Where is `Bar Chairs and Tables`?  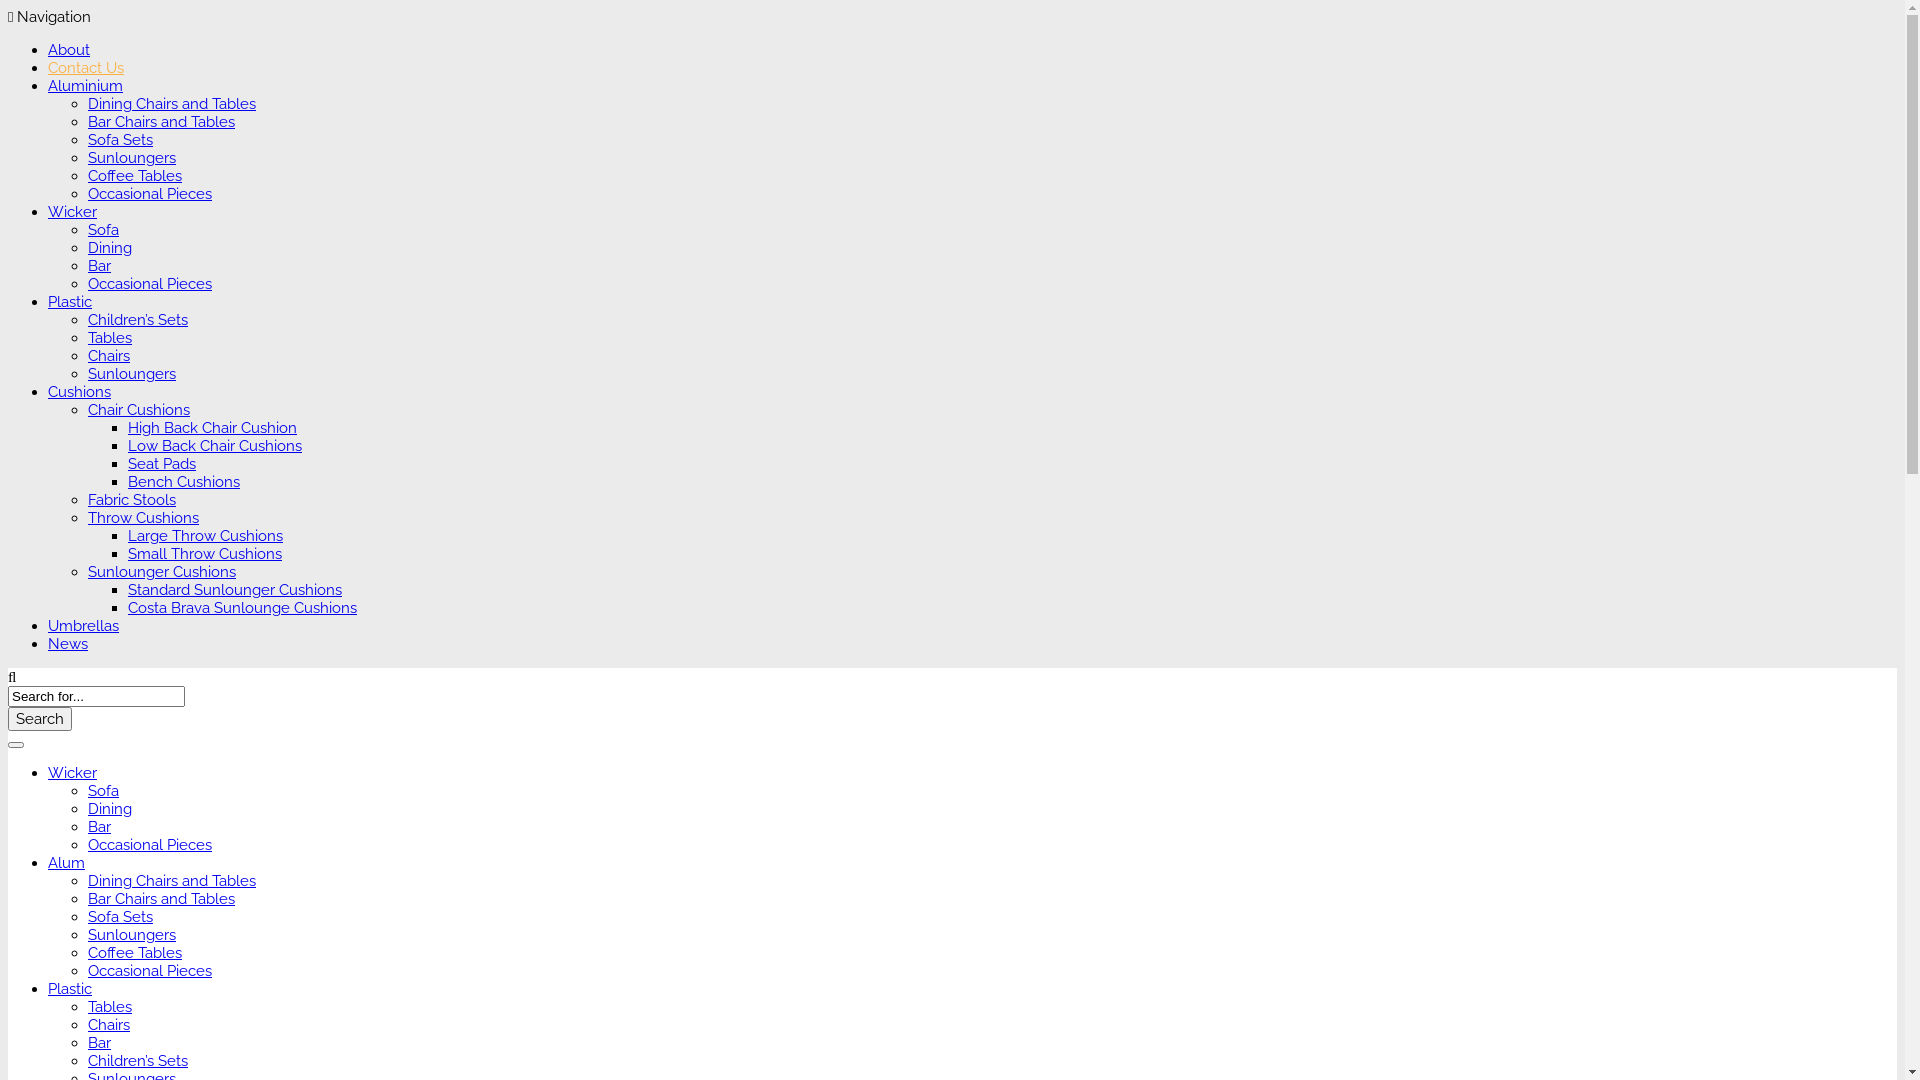 Bar Chairs and Tables is located at coordinates (162, 122).